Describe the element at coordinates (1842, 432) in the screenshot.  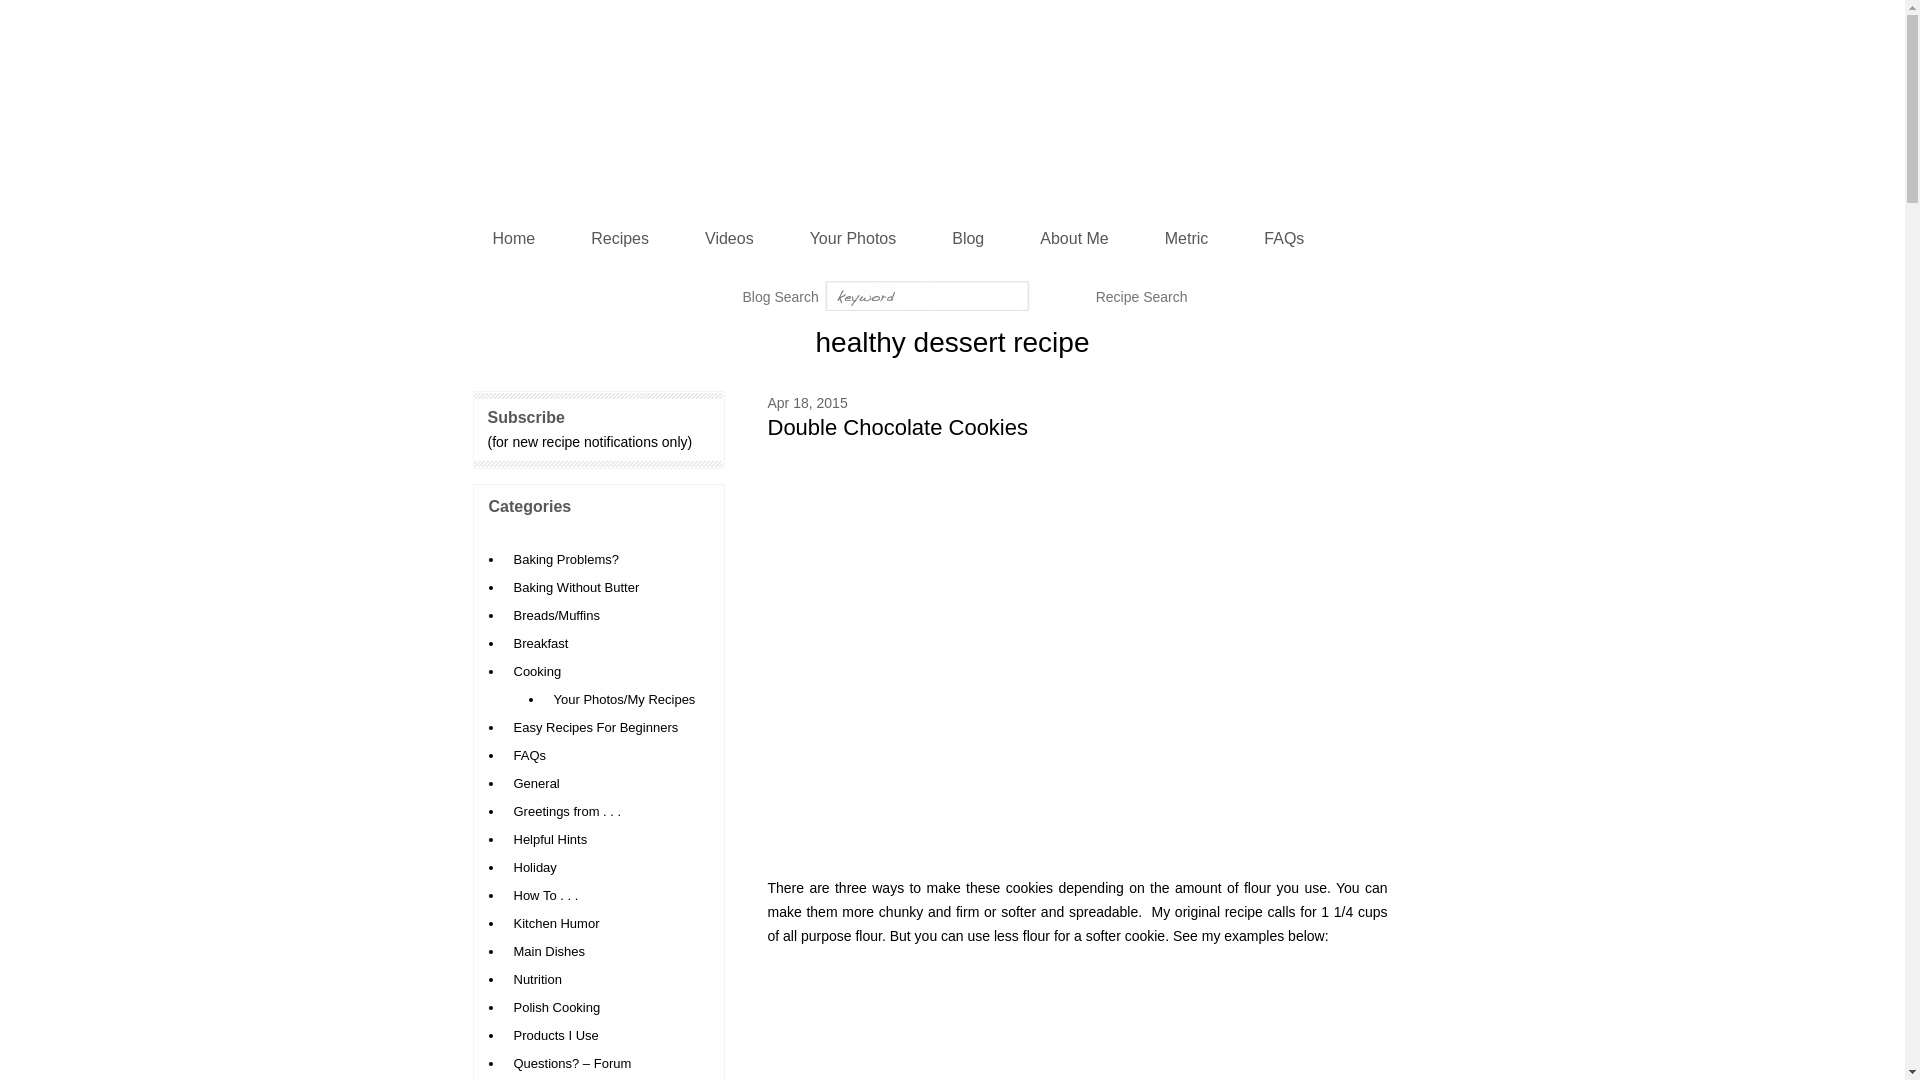
I see `pinterest` at that location.